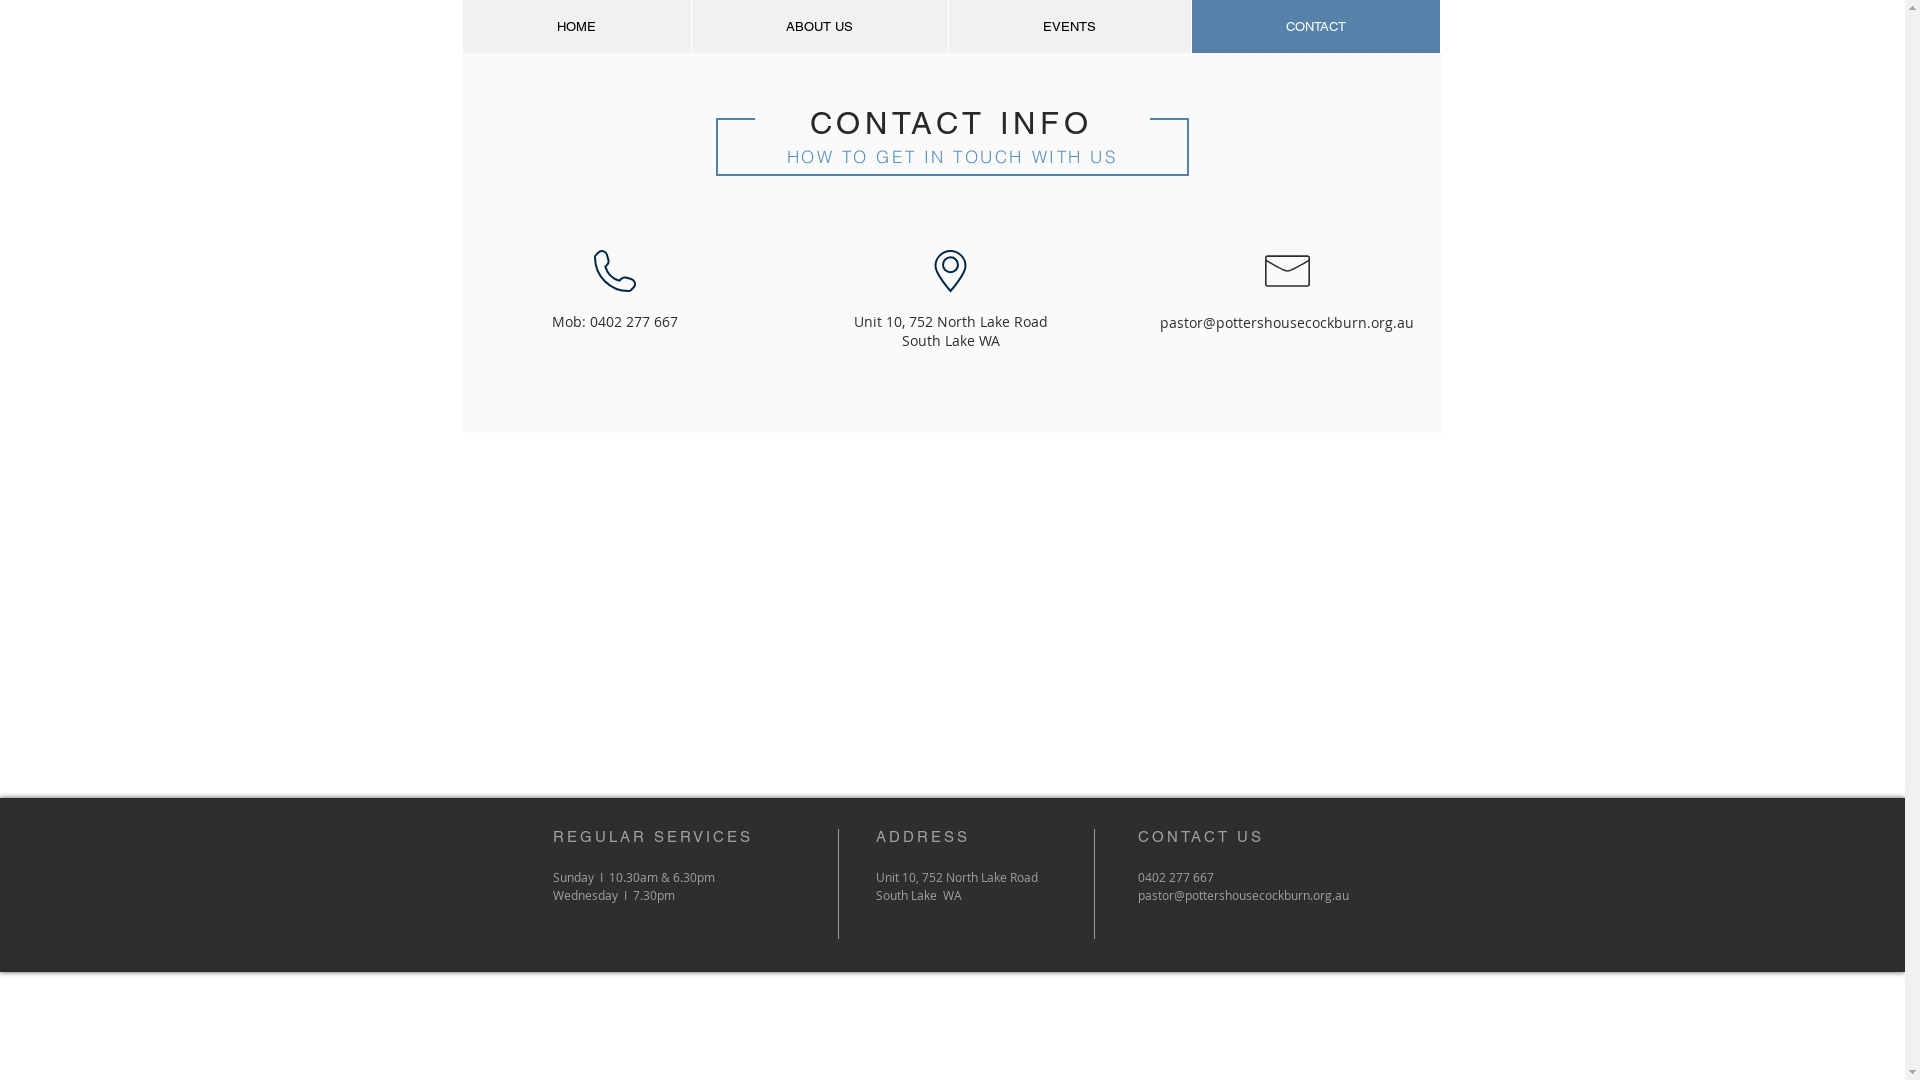 The height and width of the screenshot is (1080, 1920). What do you see at coordinates (1070, 26) in the screenshot?
I see `EVENTS` at bounding box center [1070, 26].